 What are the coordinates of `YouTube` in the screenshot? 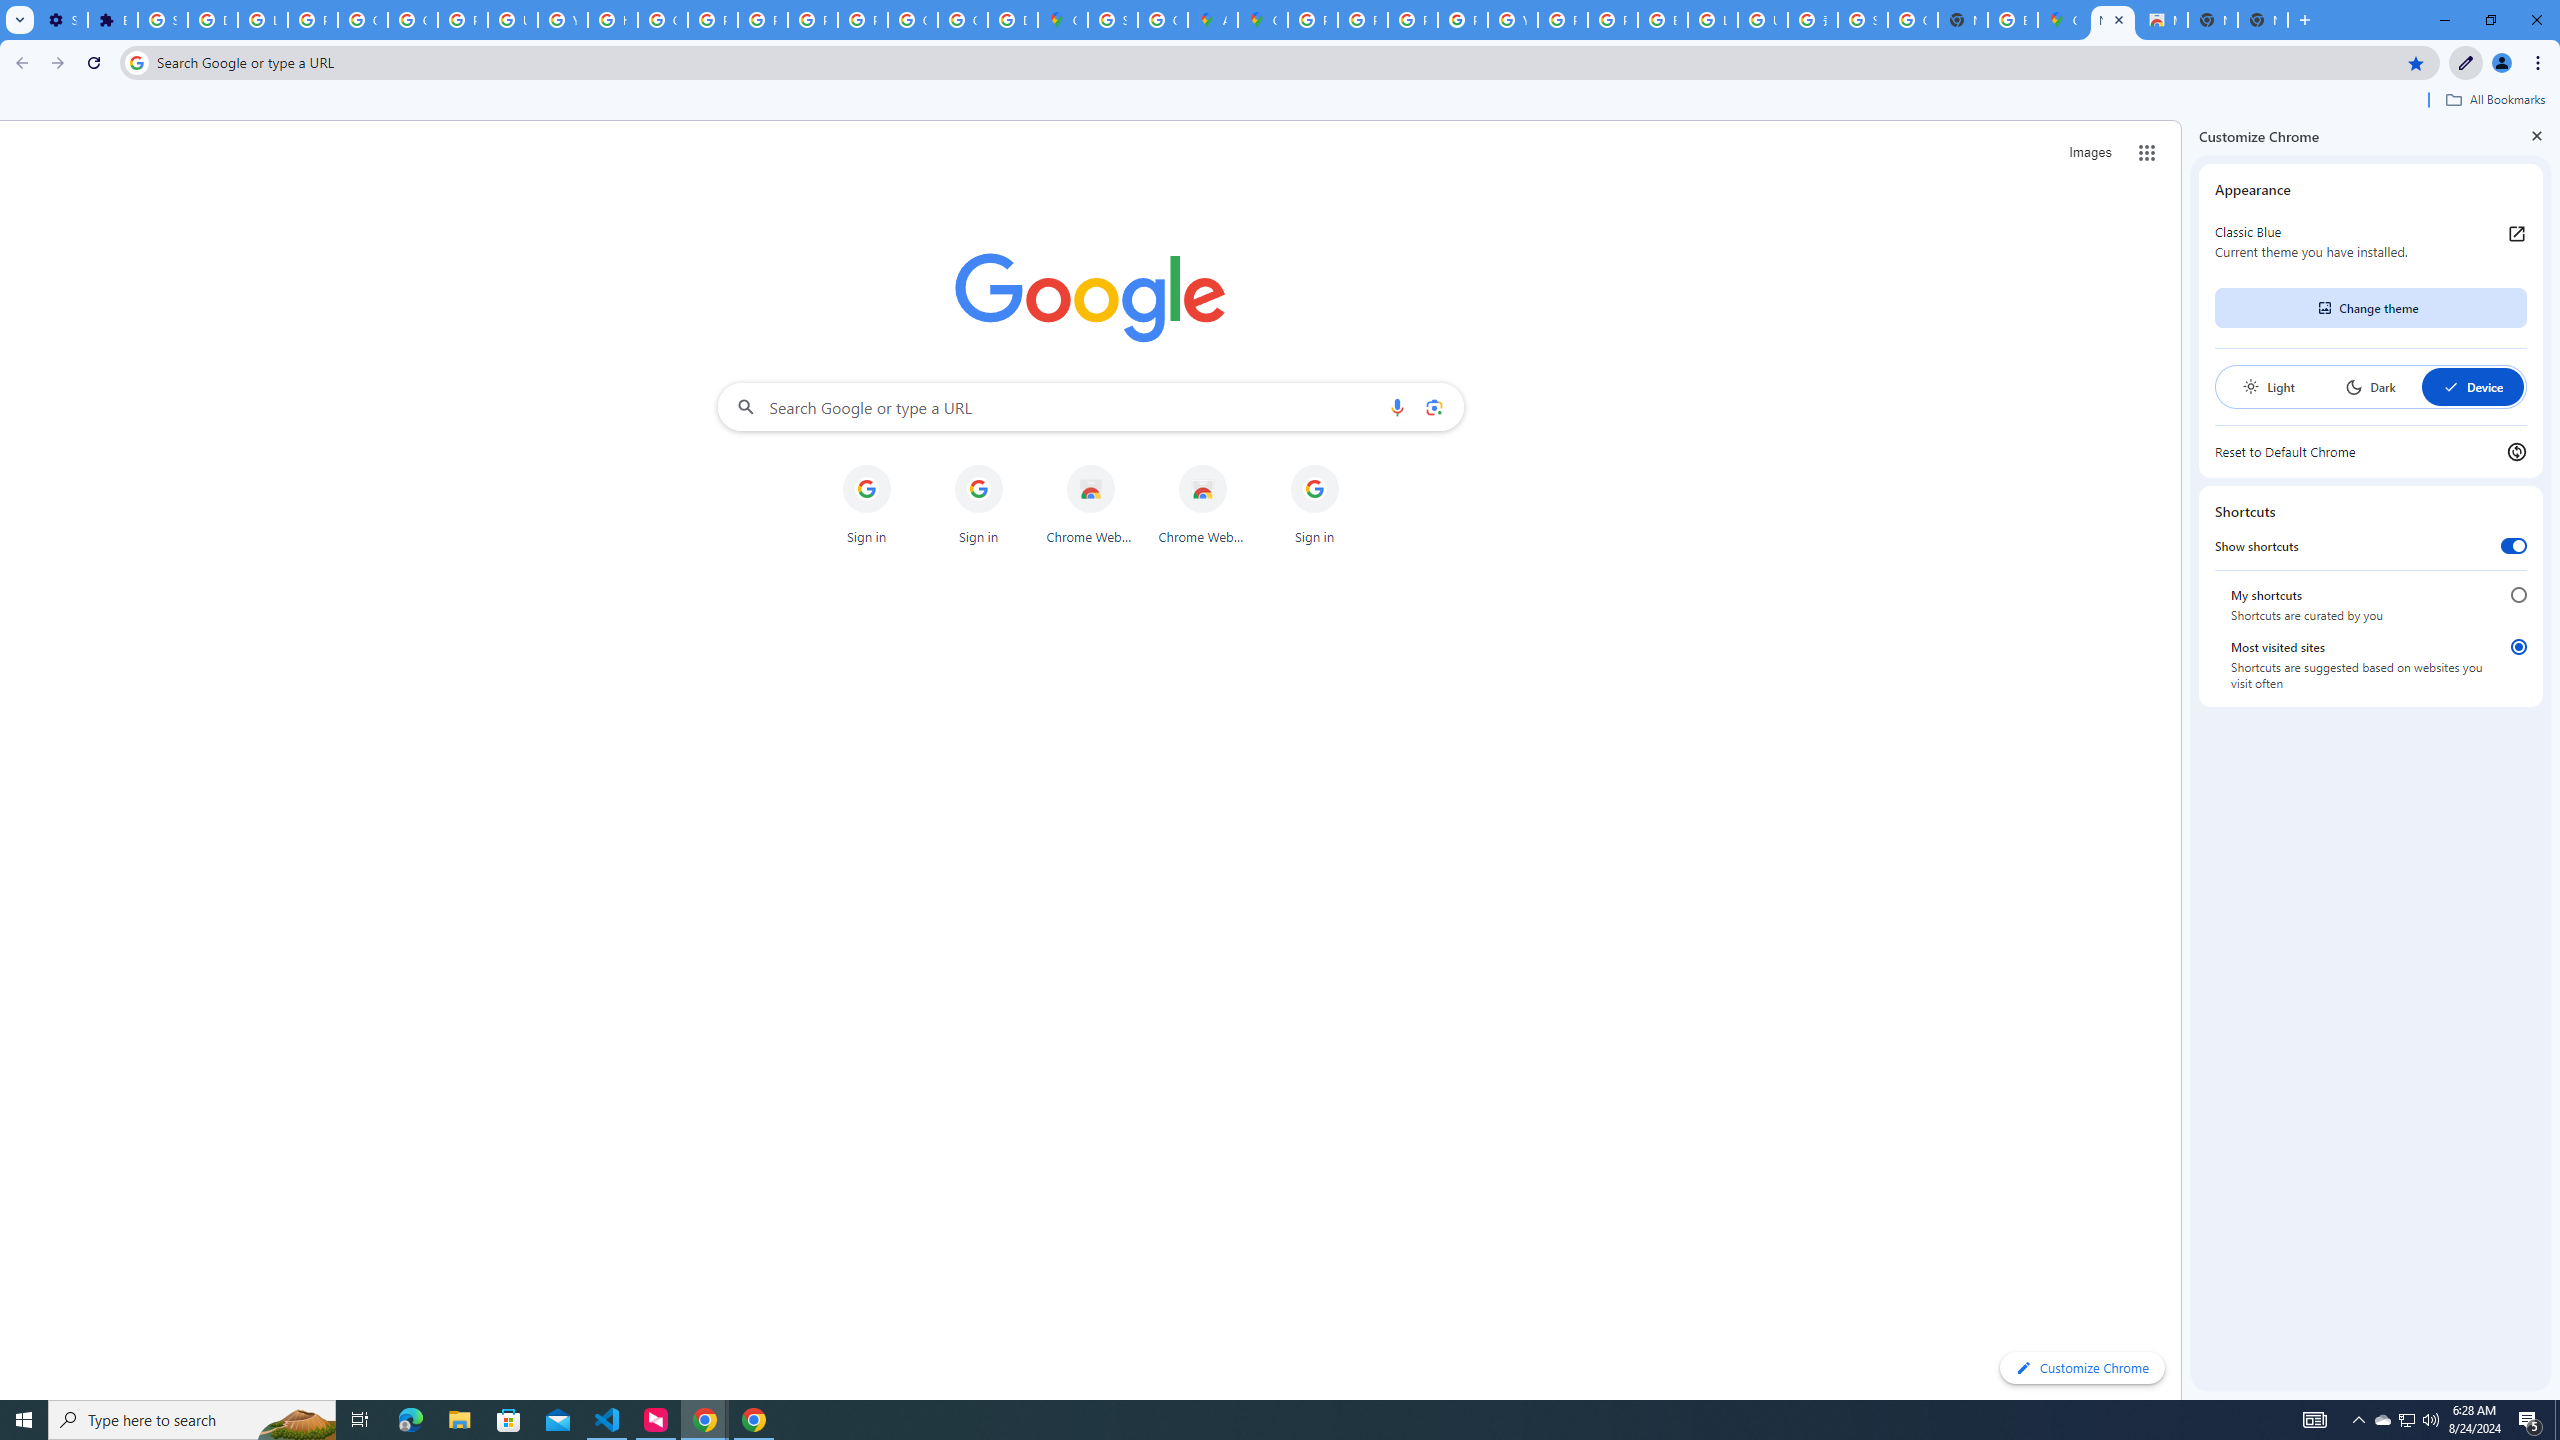 It's located at (1512, 20).